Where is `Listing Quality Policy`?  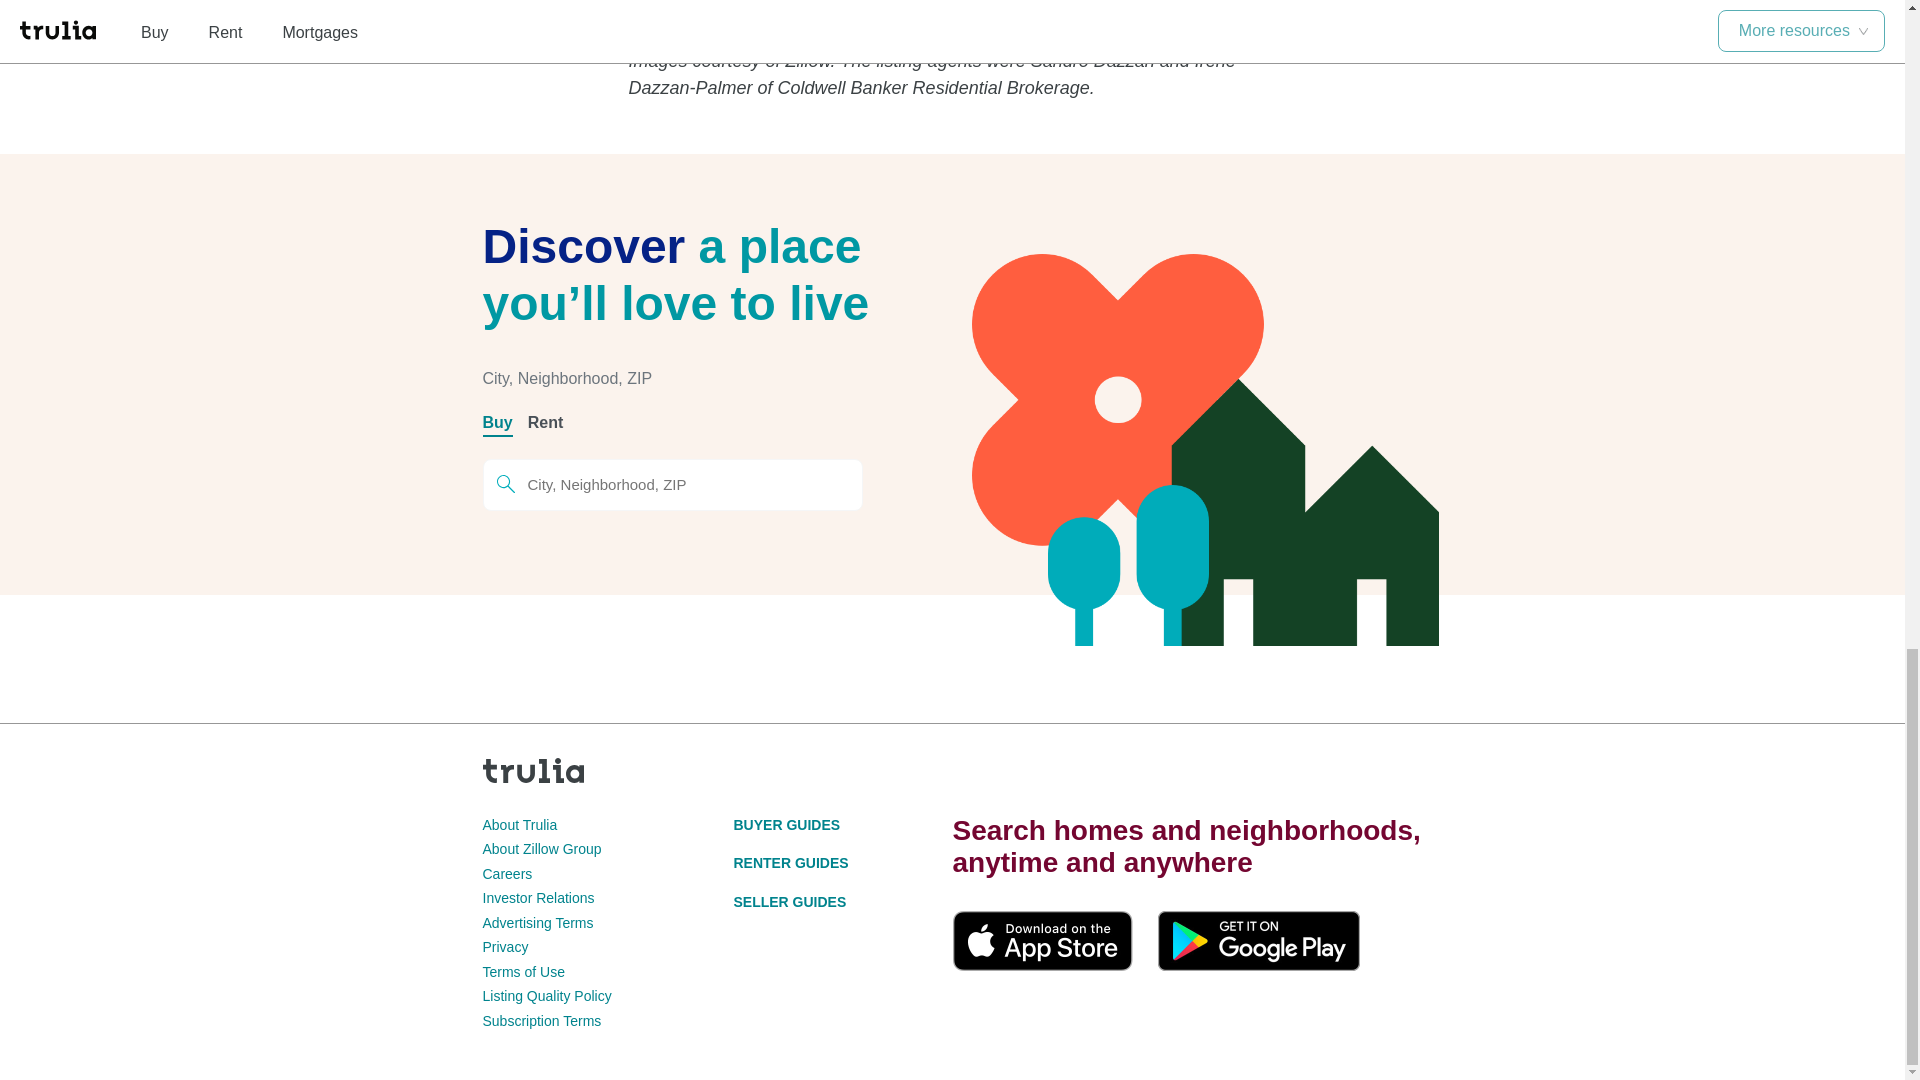 Listing Quality Policy is located at coordinates (546, 996).